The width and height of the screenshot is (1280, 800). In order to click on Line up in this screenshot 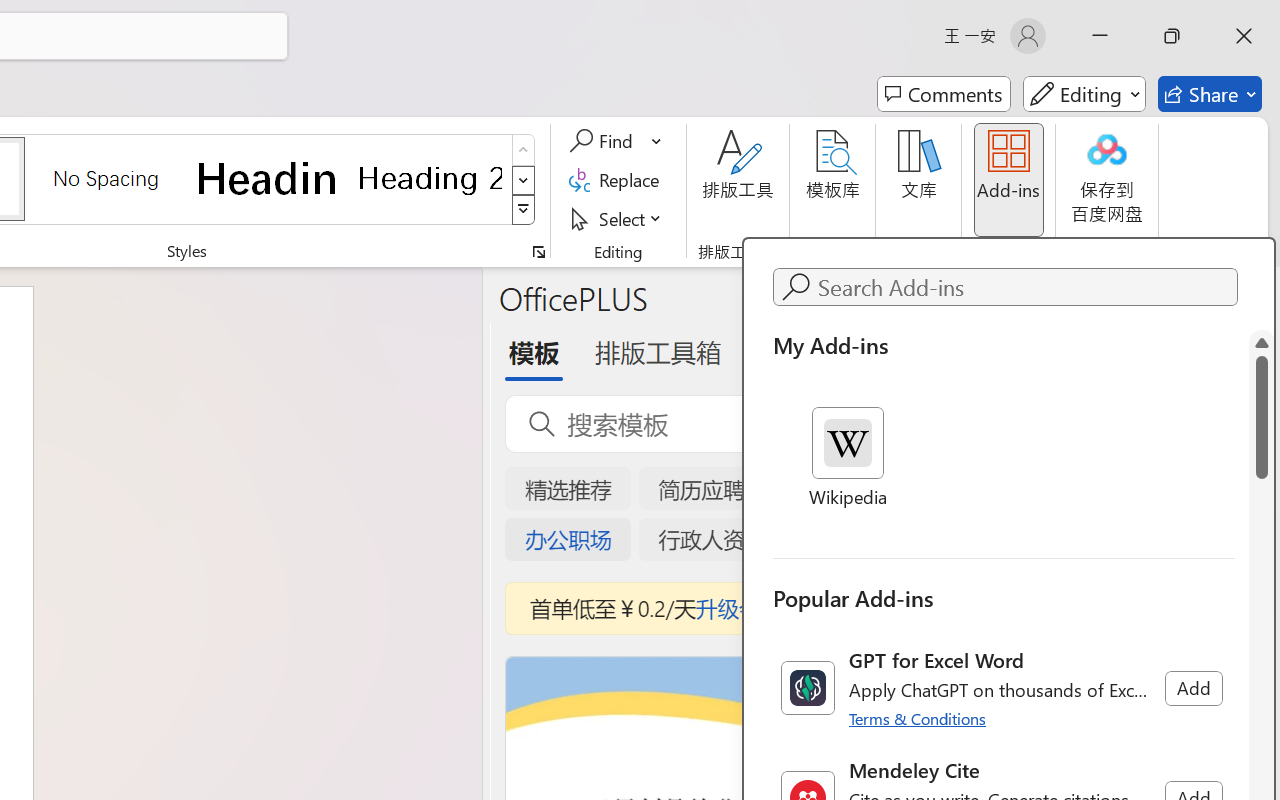, I will do `click(1262, 342)`.